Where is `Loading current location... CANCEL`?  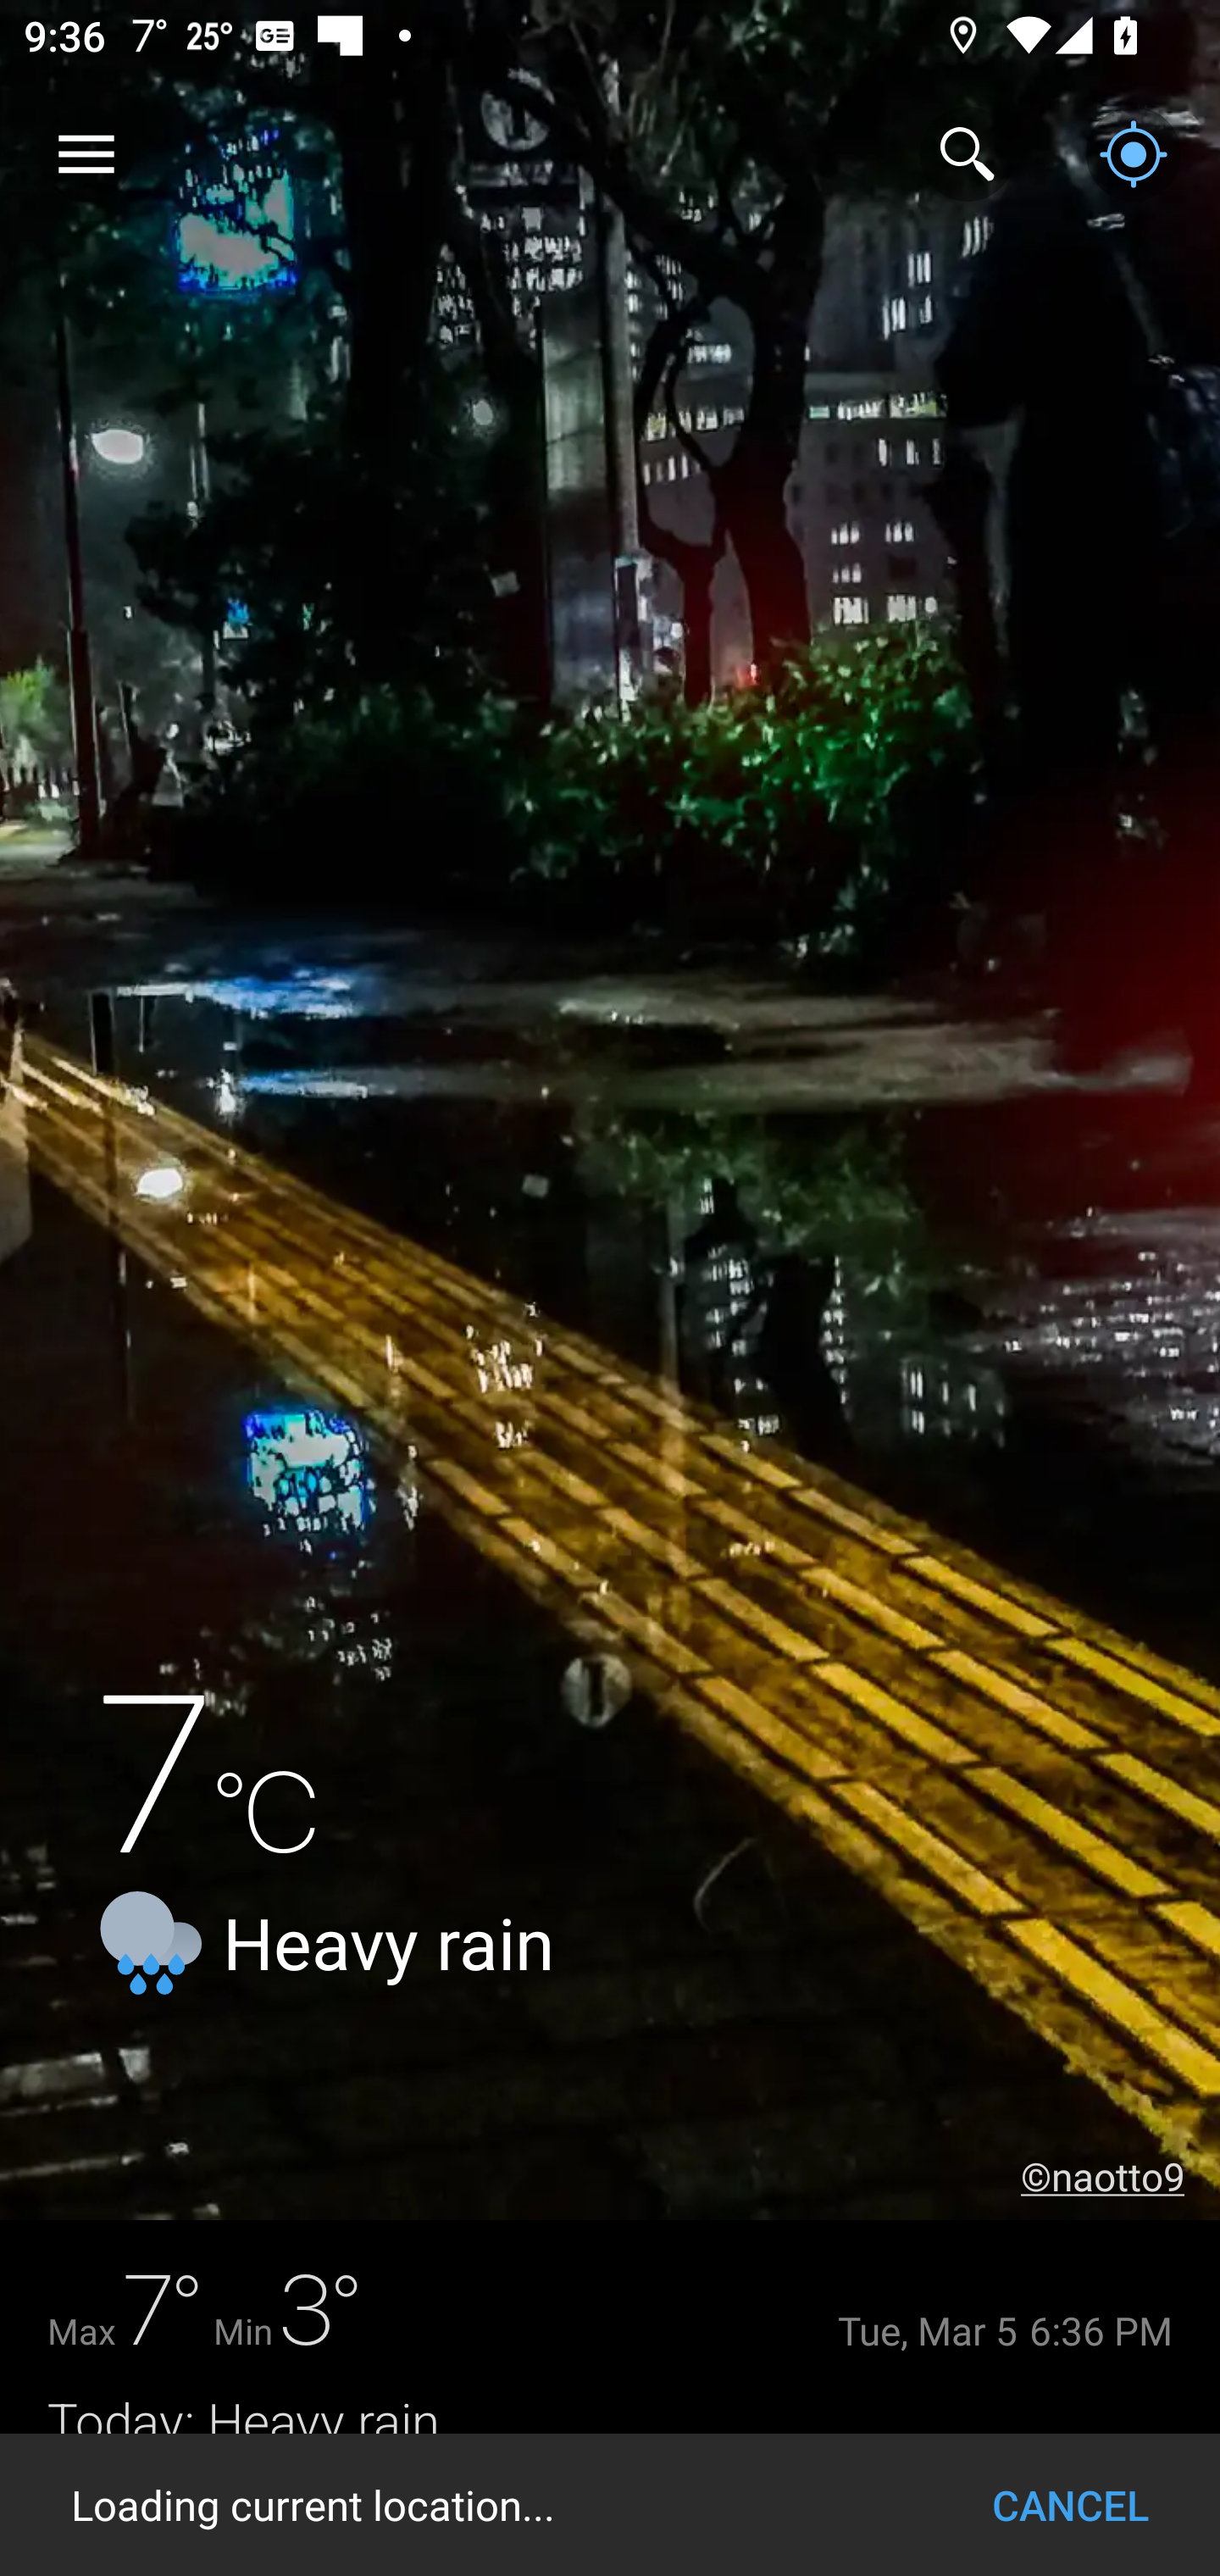
Loading current location... CANCEL is located at coordinates (610, 2505).